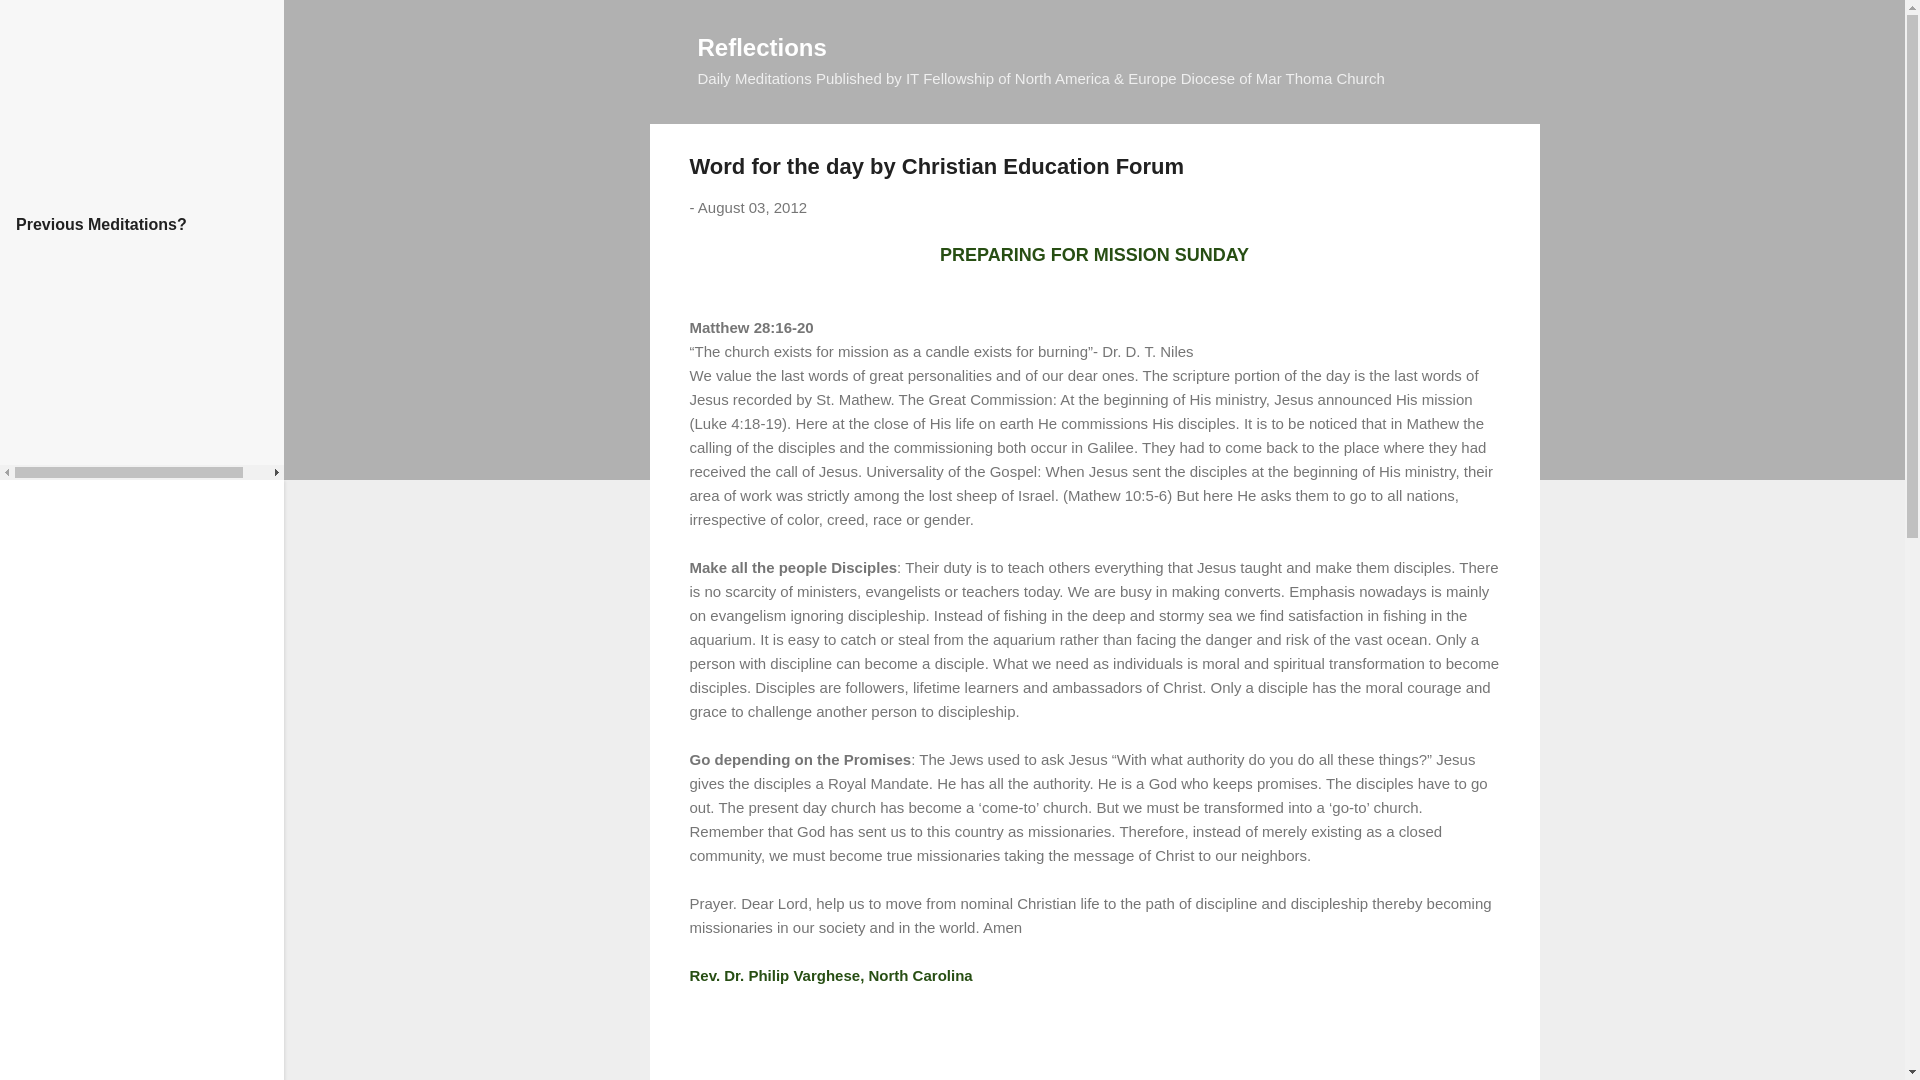 Image resolution: width=1920 pixels, height=1080 pixels. What do you see at coordinates (39, 24) in the screenshot?
I see `Search` at bounding box center [39, 24].